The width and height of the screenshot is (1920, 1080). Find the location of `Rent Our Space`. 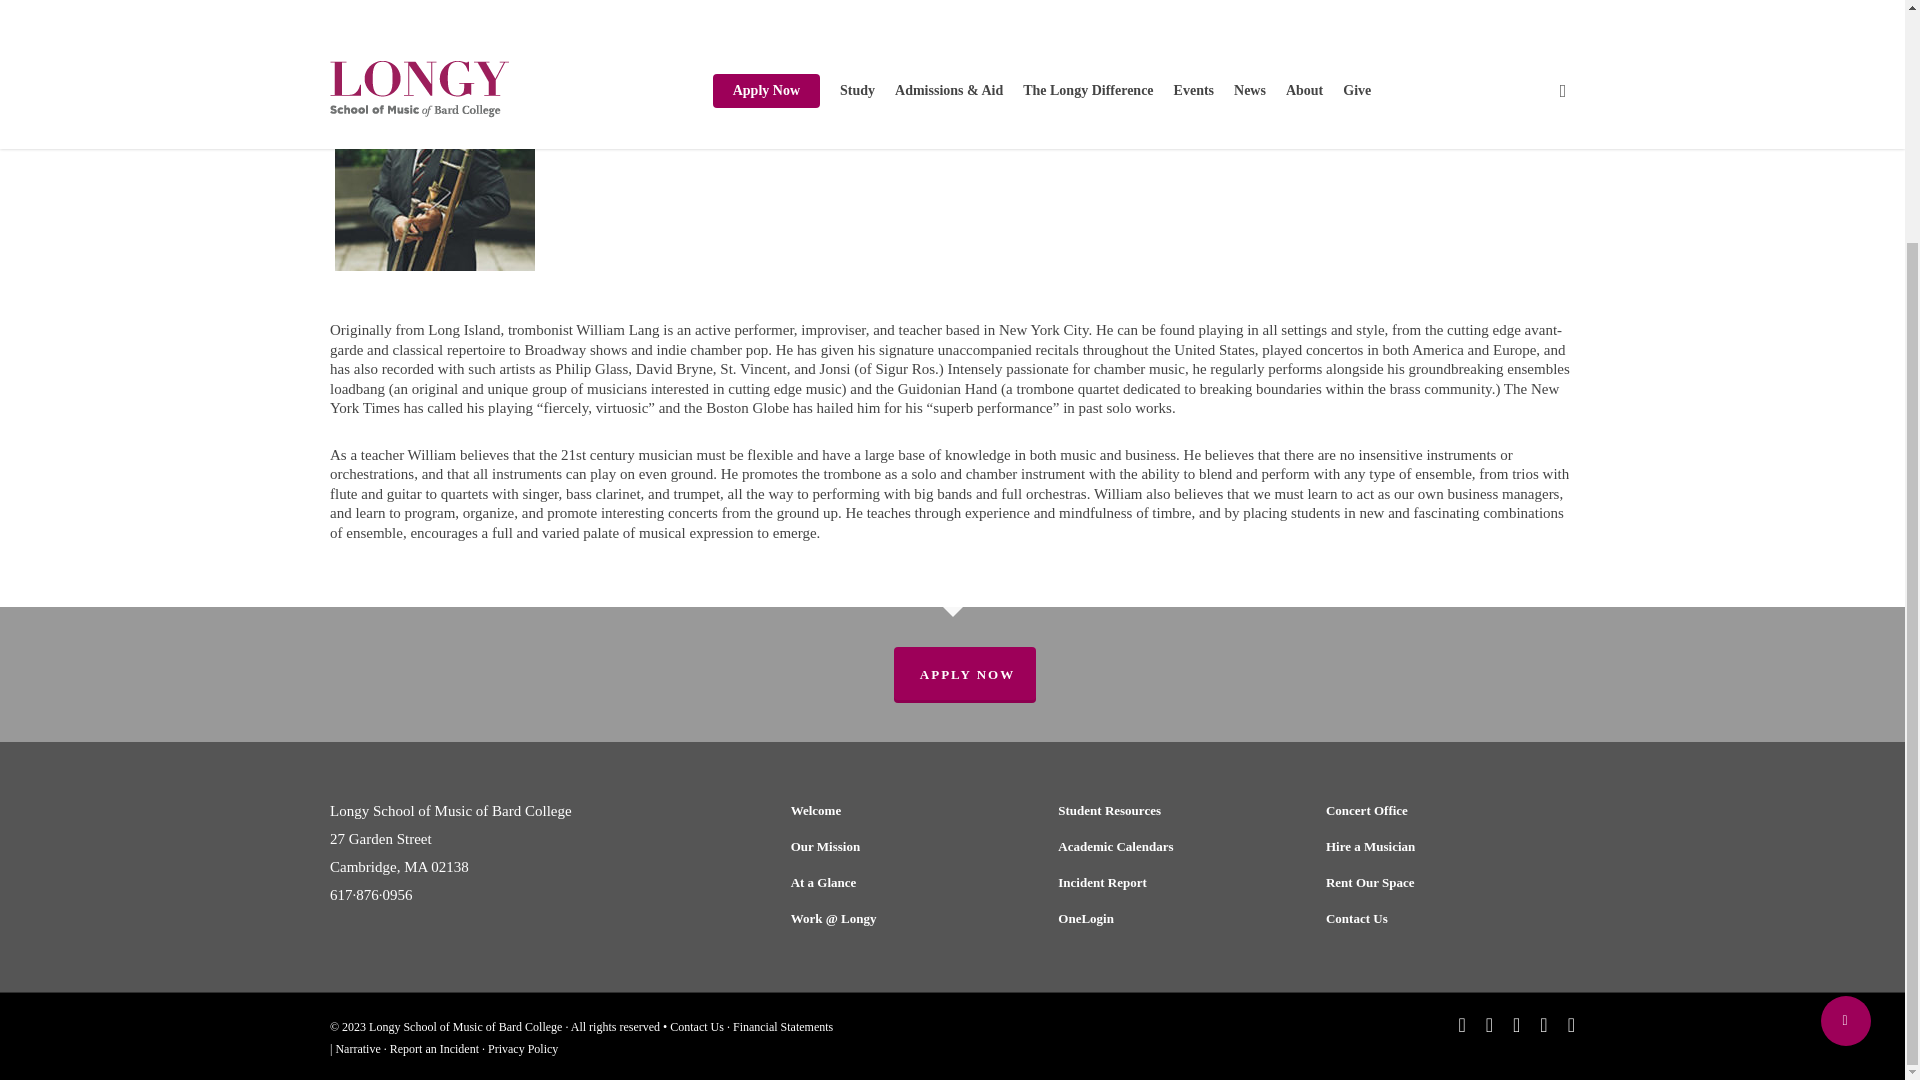

Rent Our Space is located at coordinates (1447, 883).